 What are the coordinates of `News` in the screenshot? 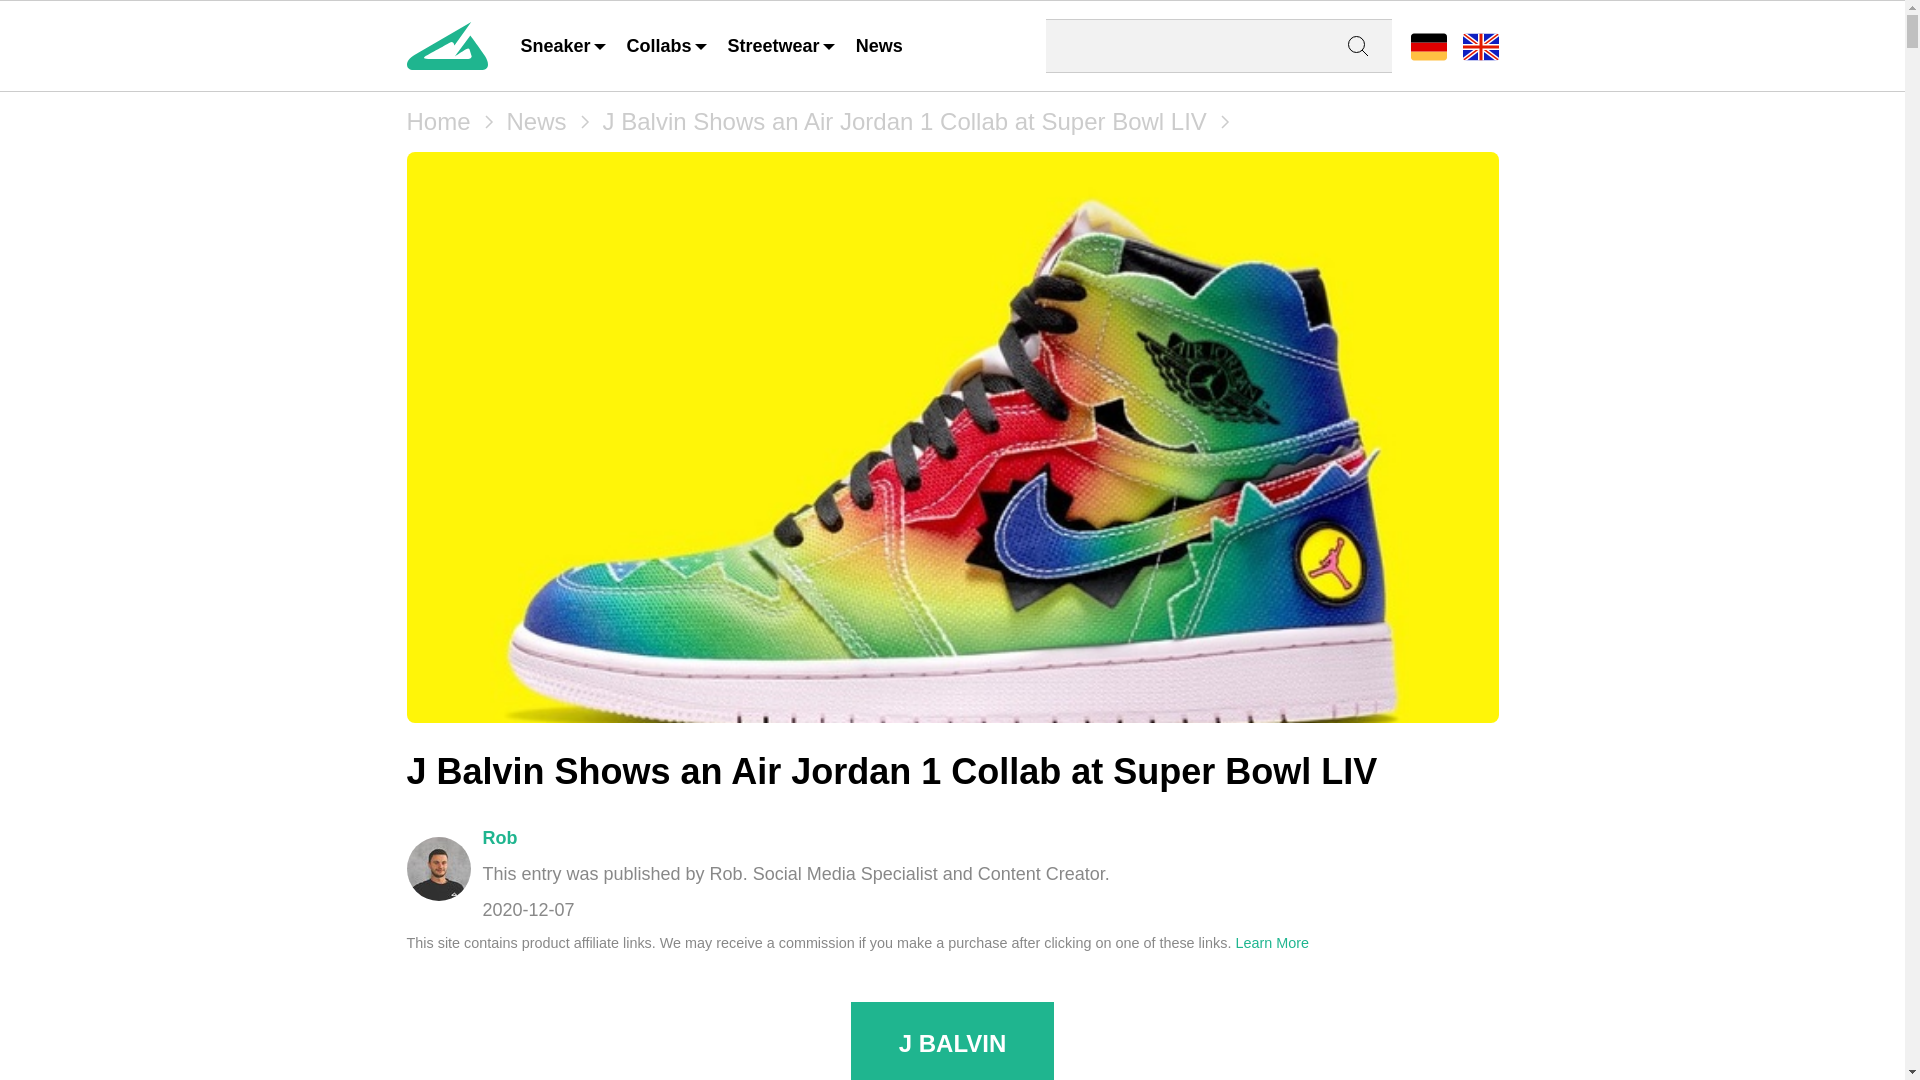 It's located at (536, 122).